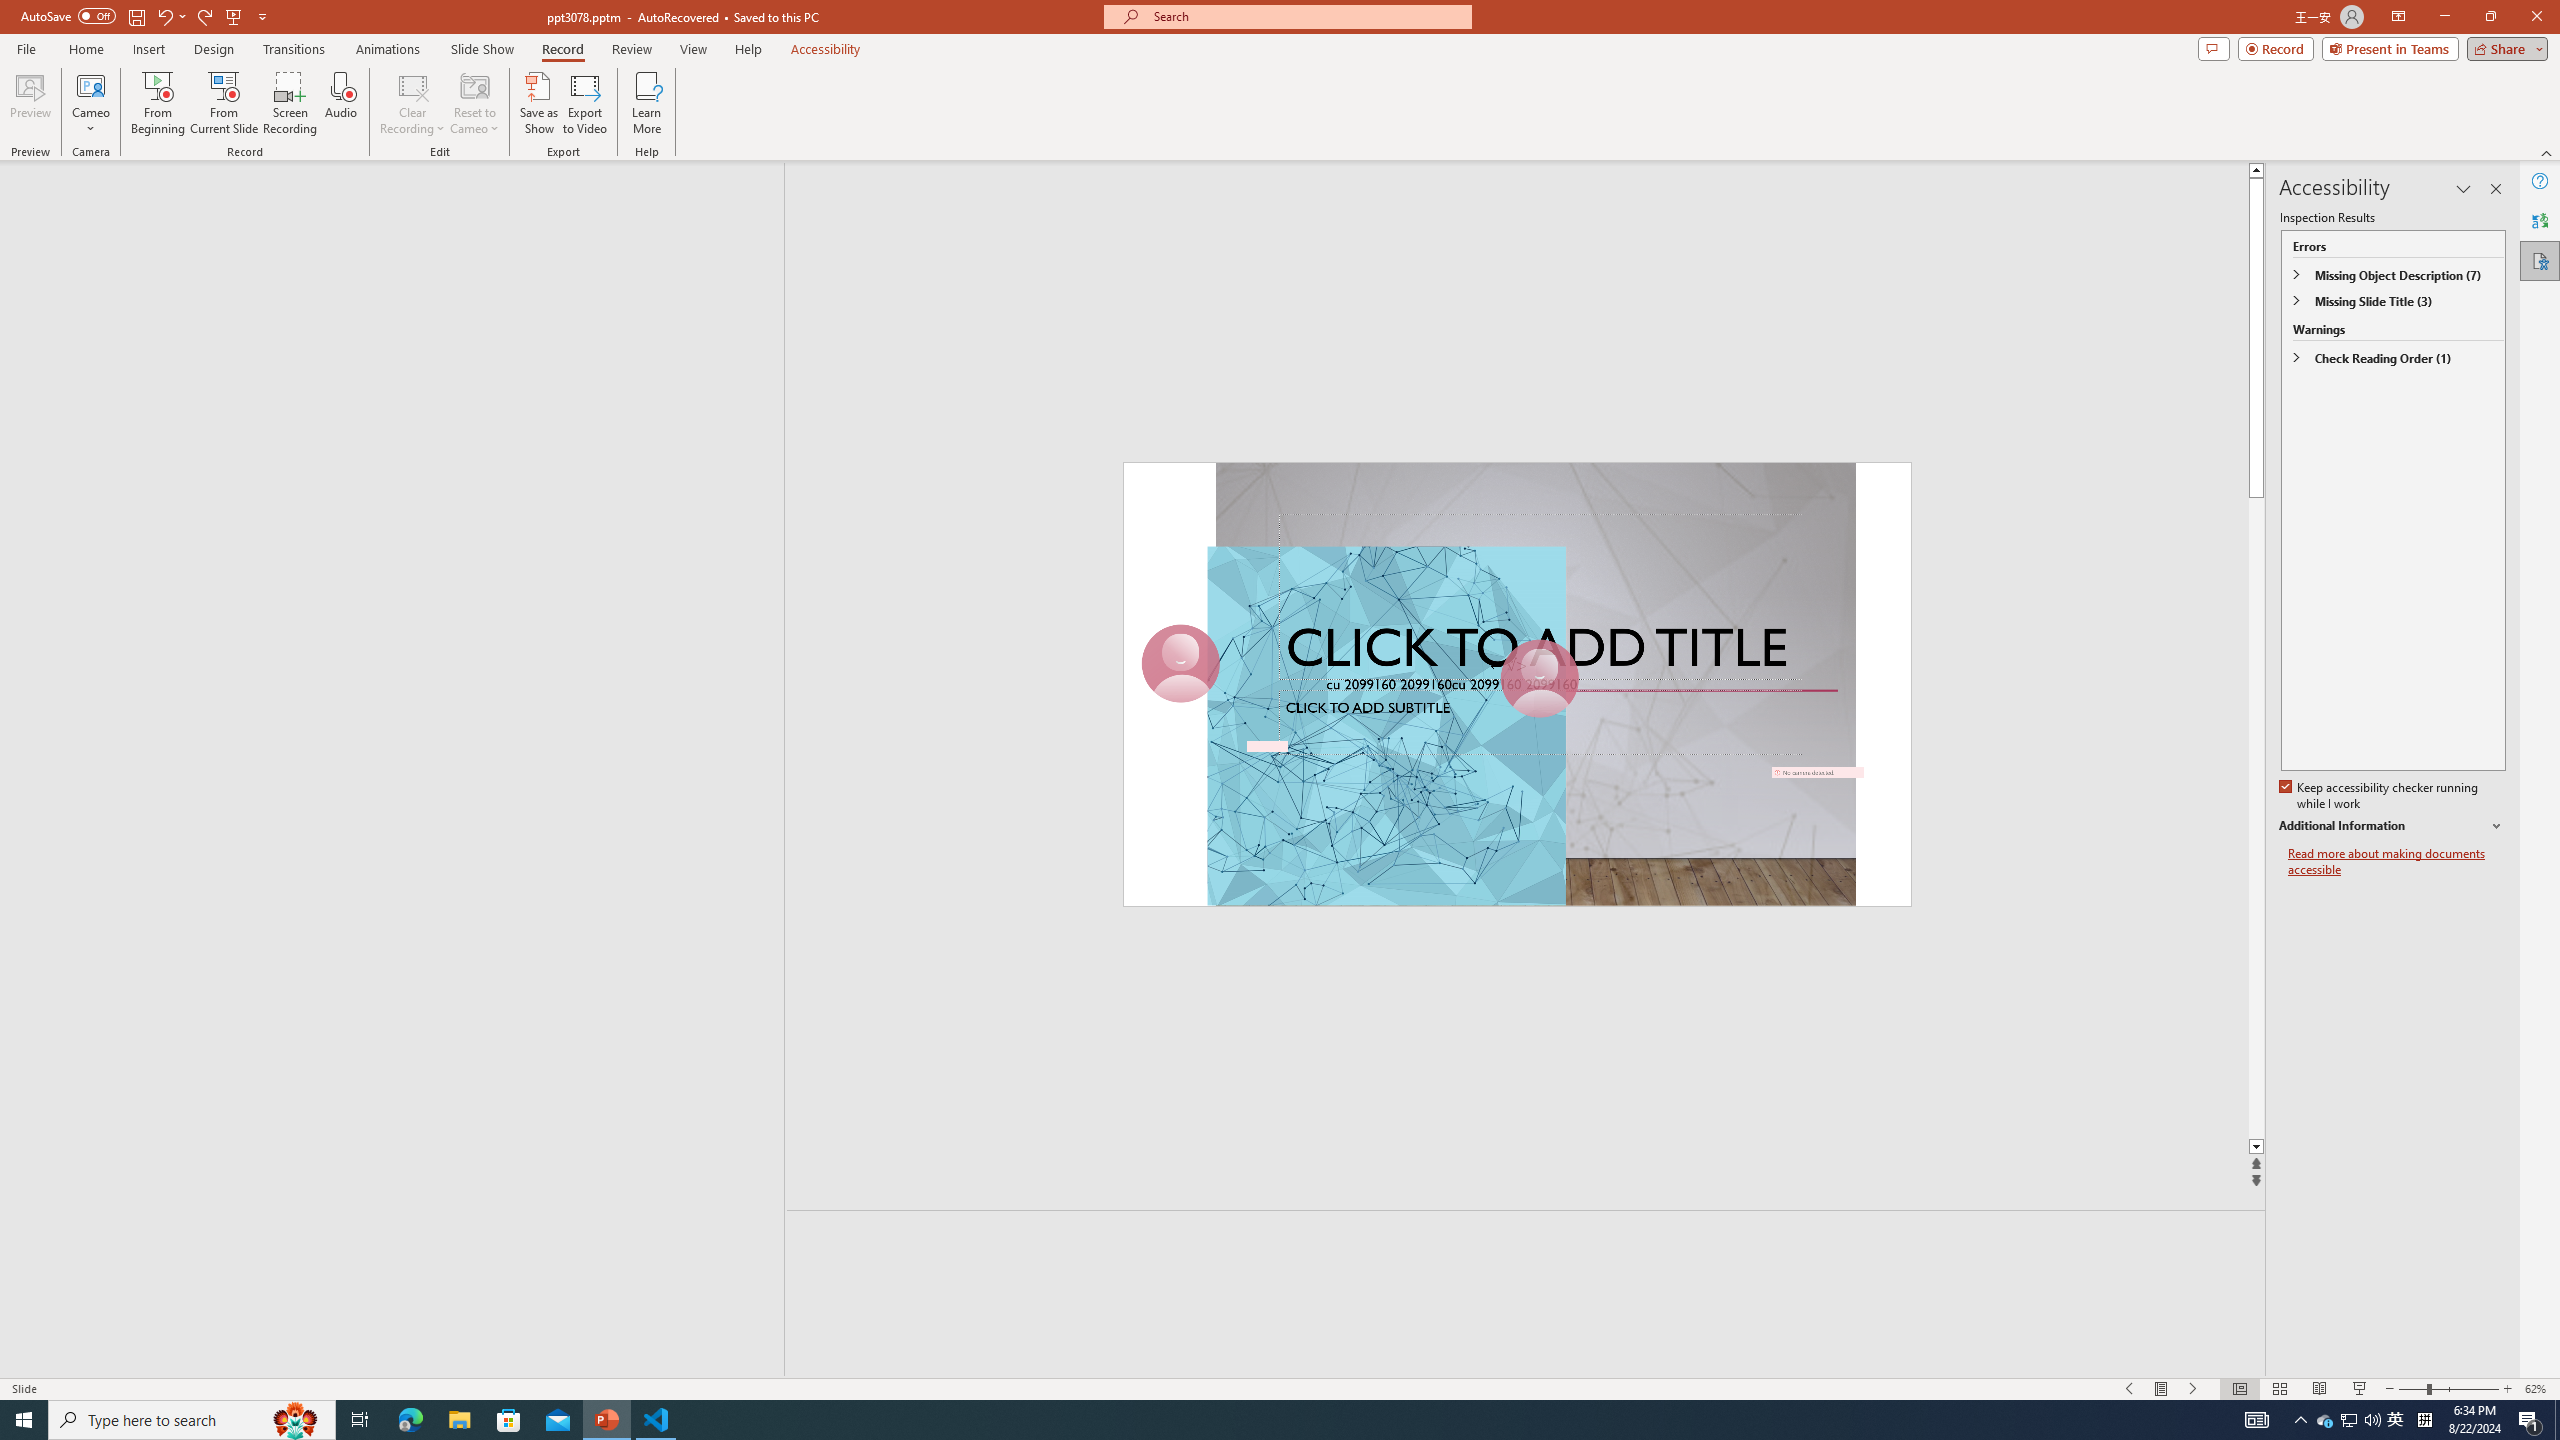 The image size is (2560, 1440). Describe the element at coordinates (2130, 1389) in the screenshot. I see `Slide Show Previous On` at that location.